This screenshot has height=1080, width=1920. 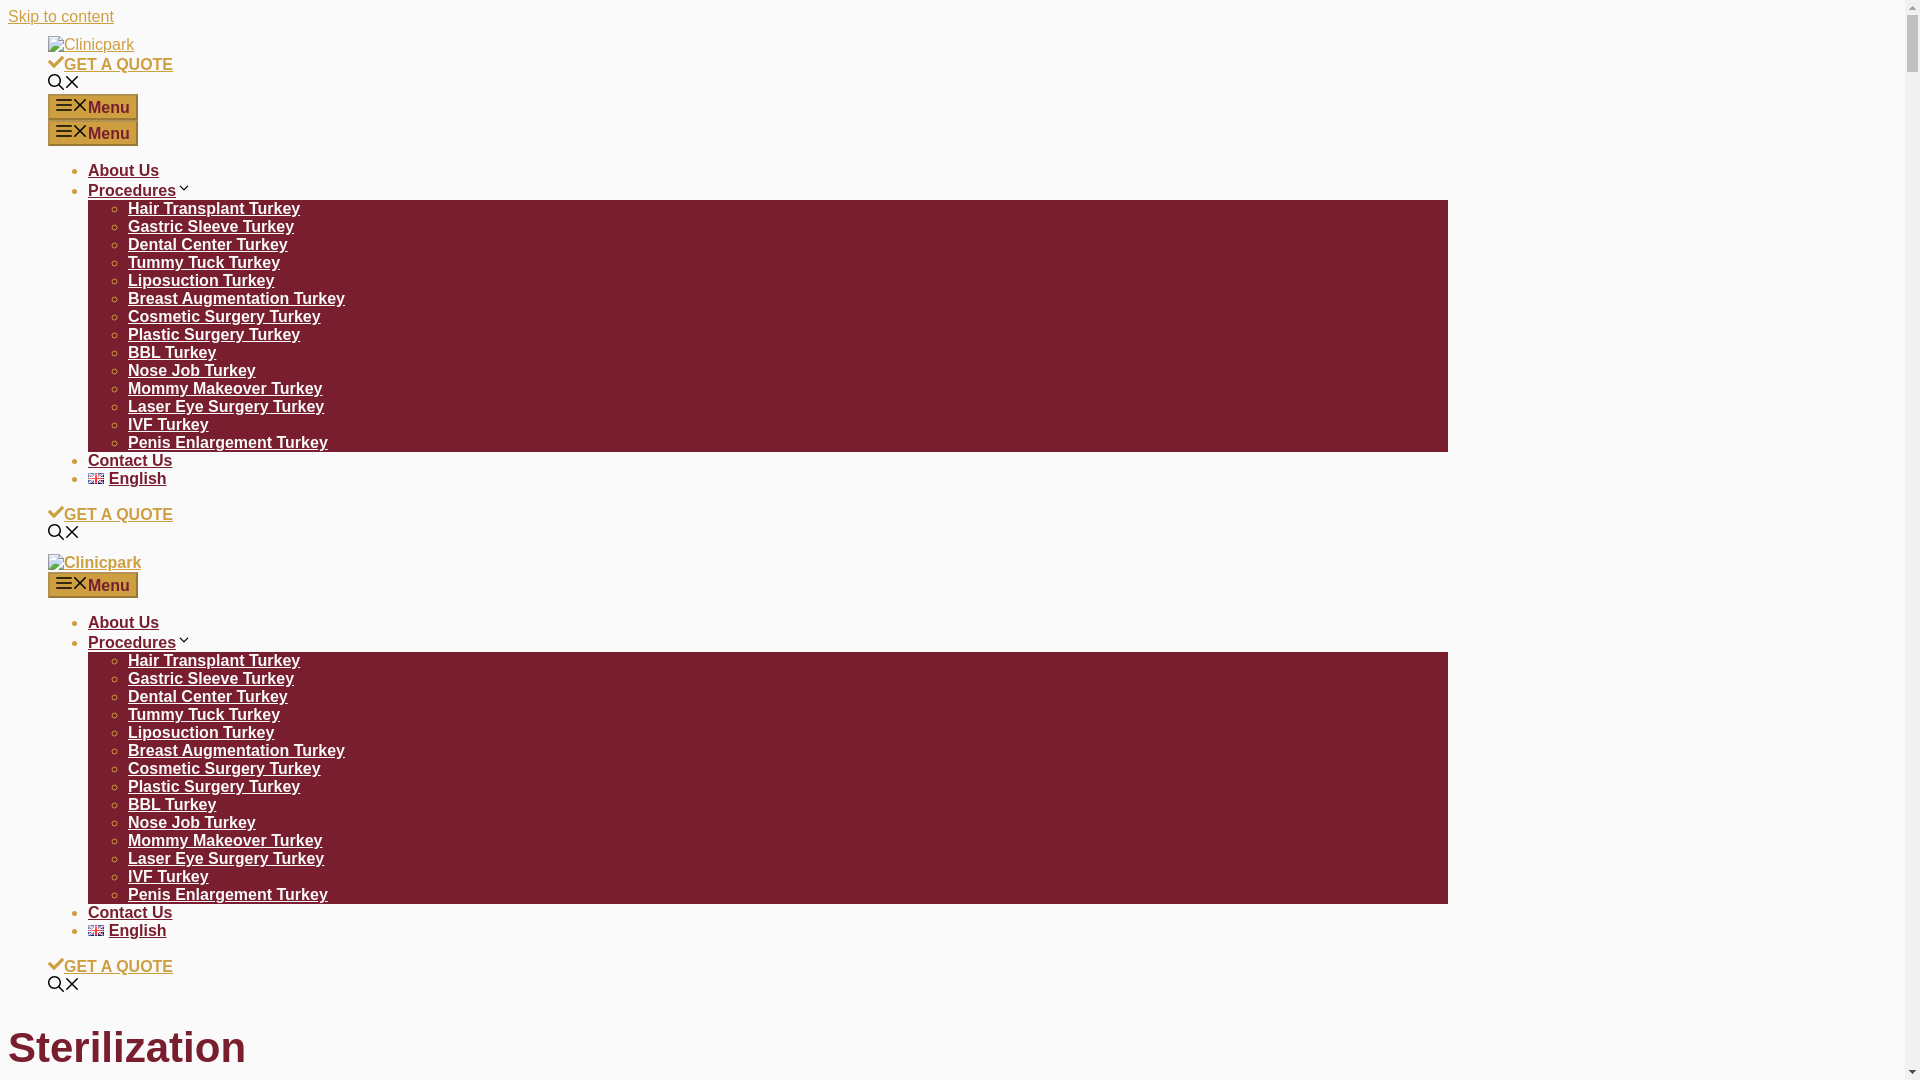 What do you see at coordinates (172, 804) in the screenshot?
I see `BBL Turkey` at bounding box center [172, 804].